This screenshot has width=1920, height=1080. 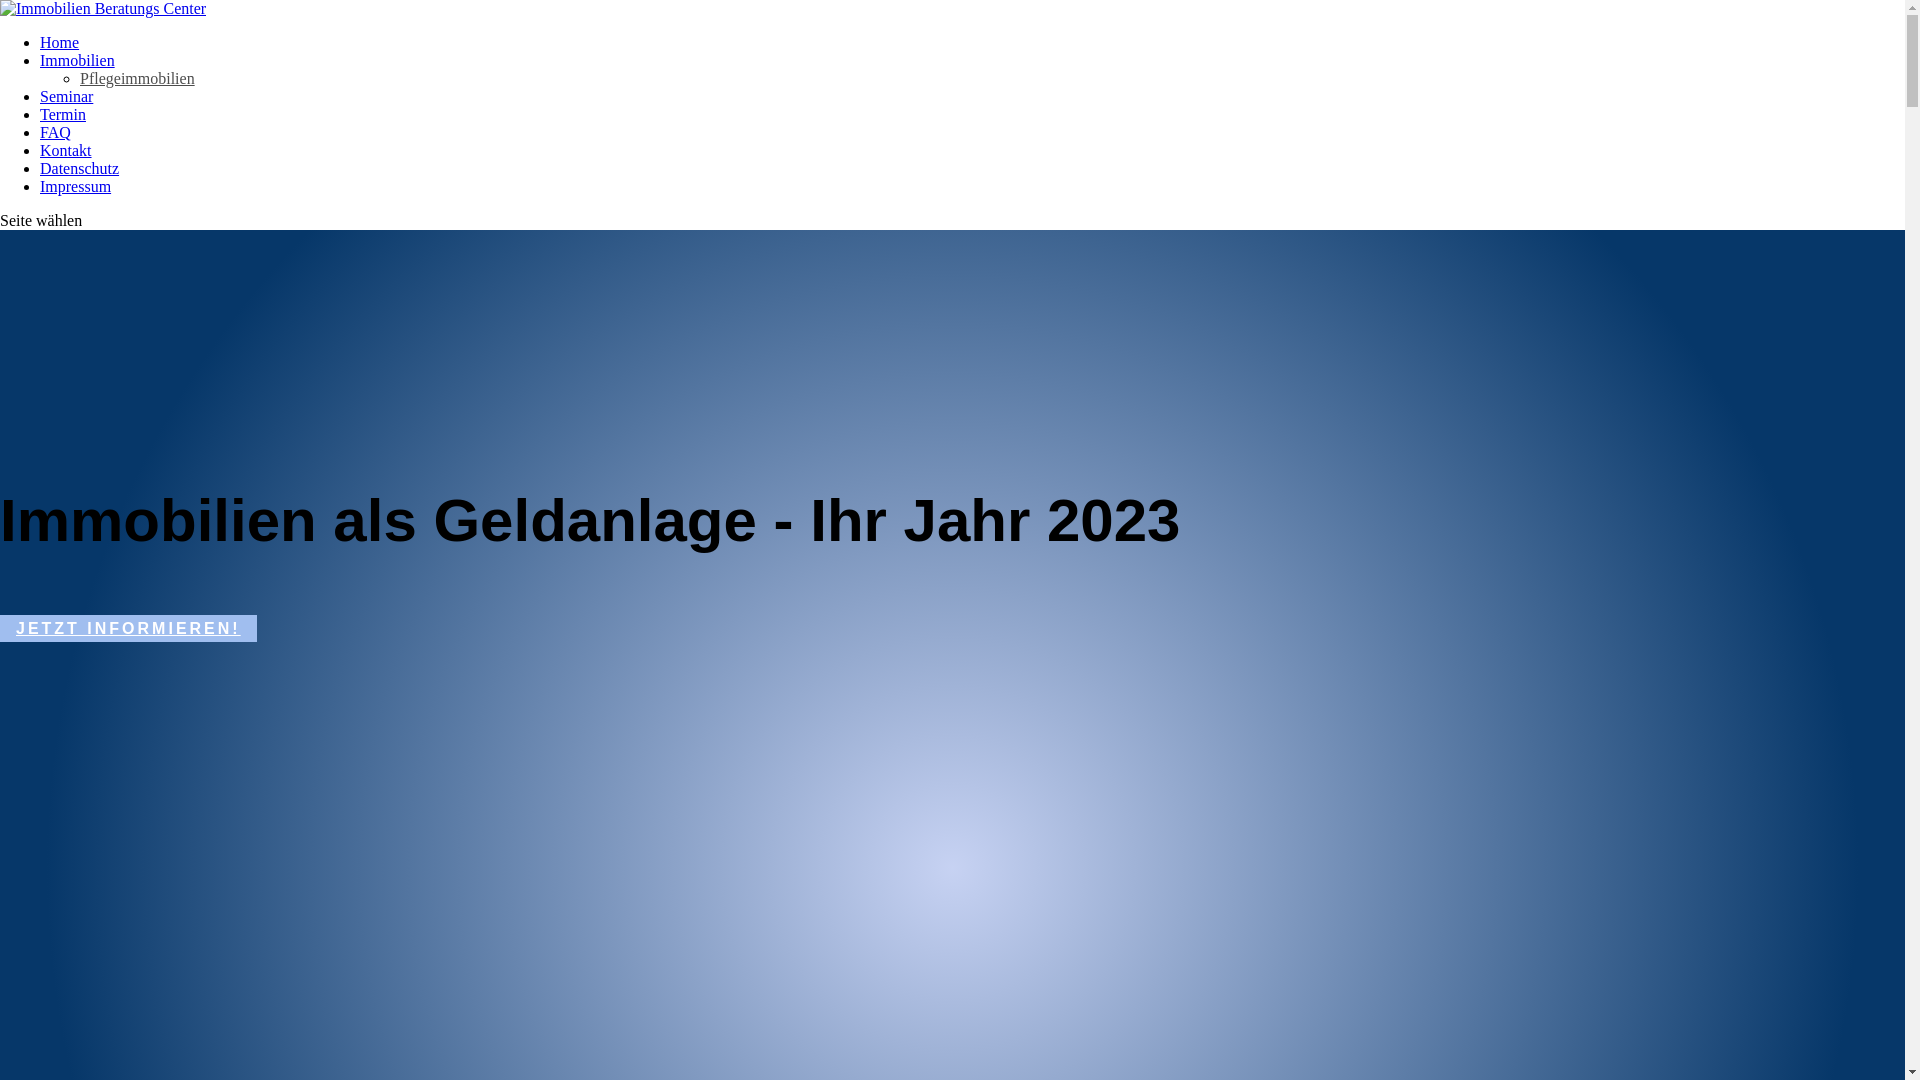 What do you see at coordinates (76, 186) in the screenshot?
I see `Impressum` at bounding box center [76, 186].